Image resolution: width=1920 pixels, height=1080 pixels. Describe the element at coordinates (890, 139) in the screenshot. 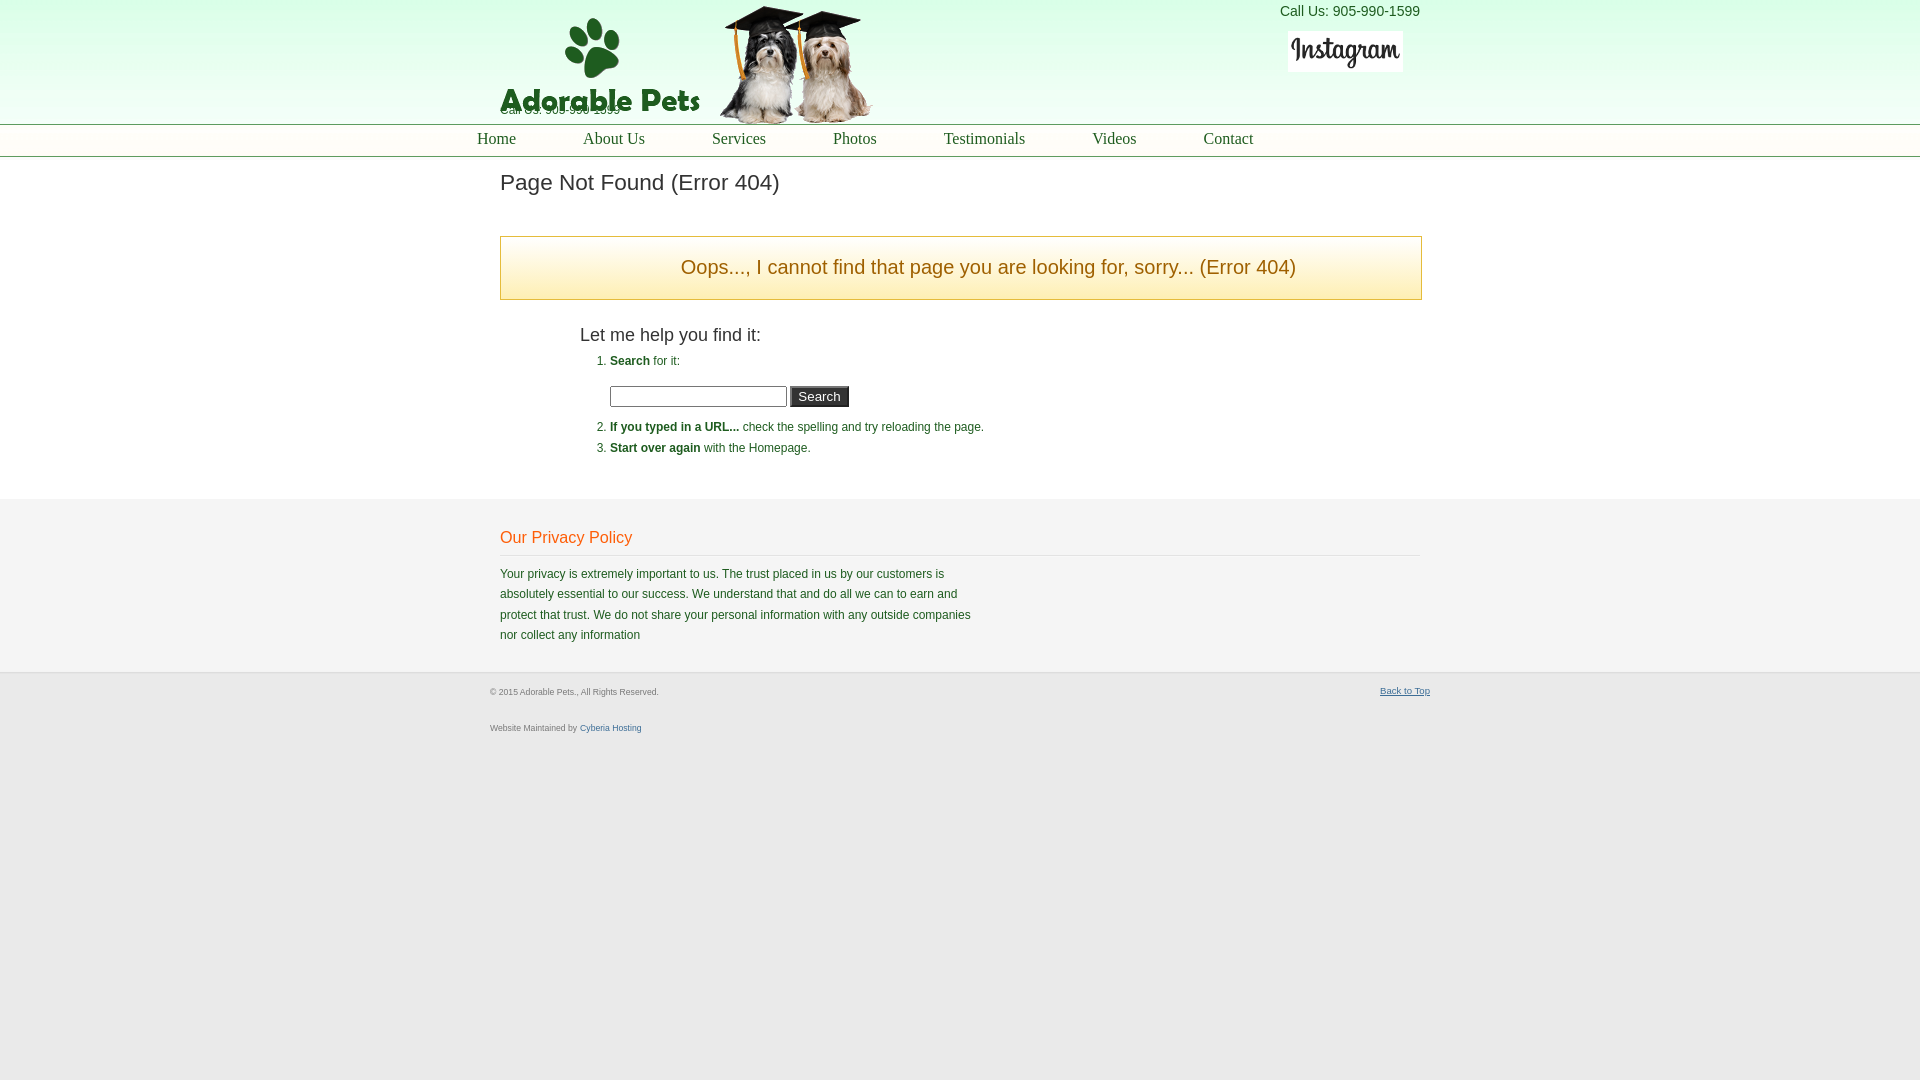

I see `Photos` at that location.